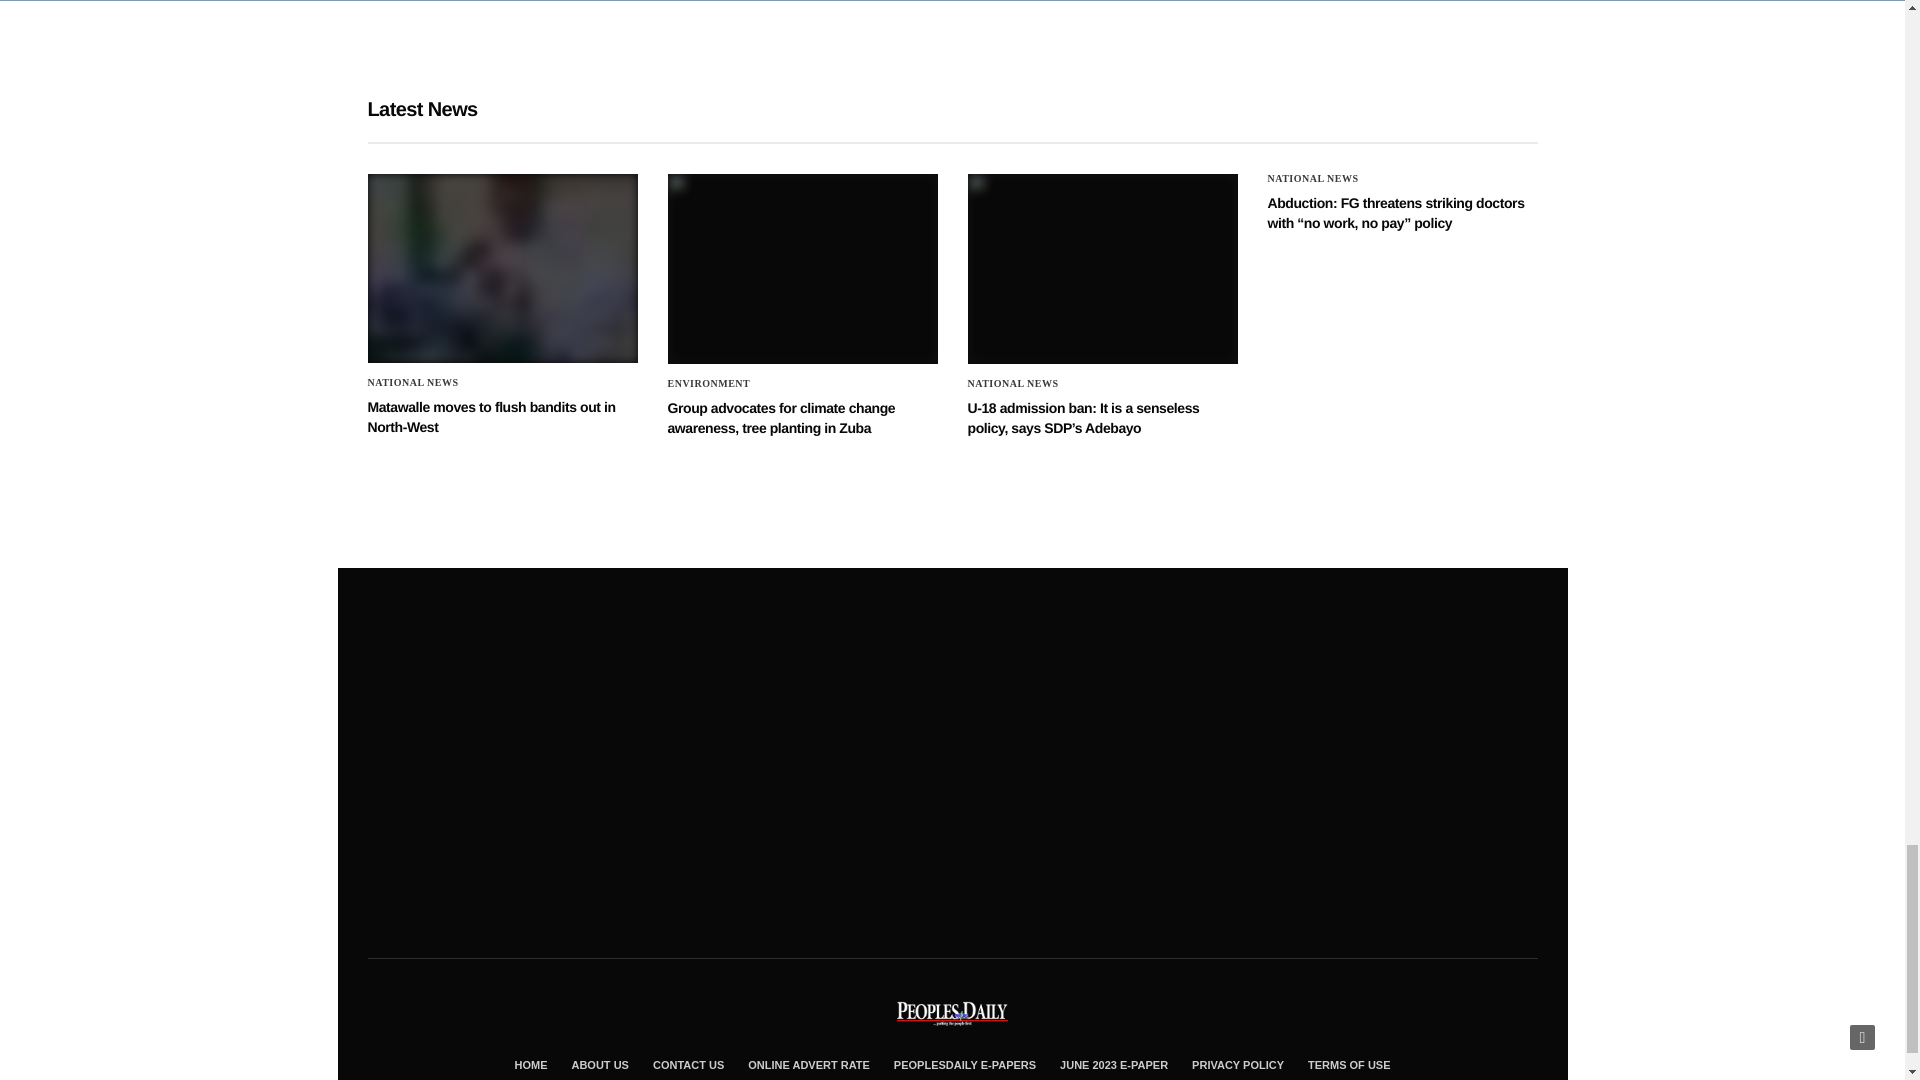 This screenshot has width=1920, height=1080. I want to click on National News, so click(1313, 178).